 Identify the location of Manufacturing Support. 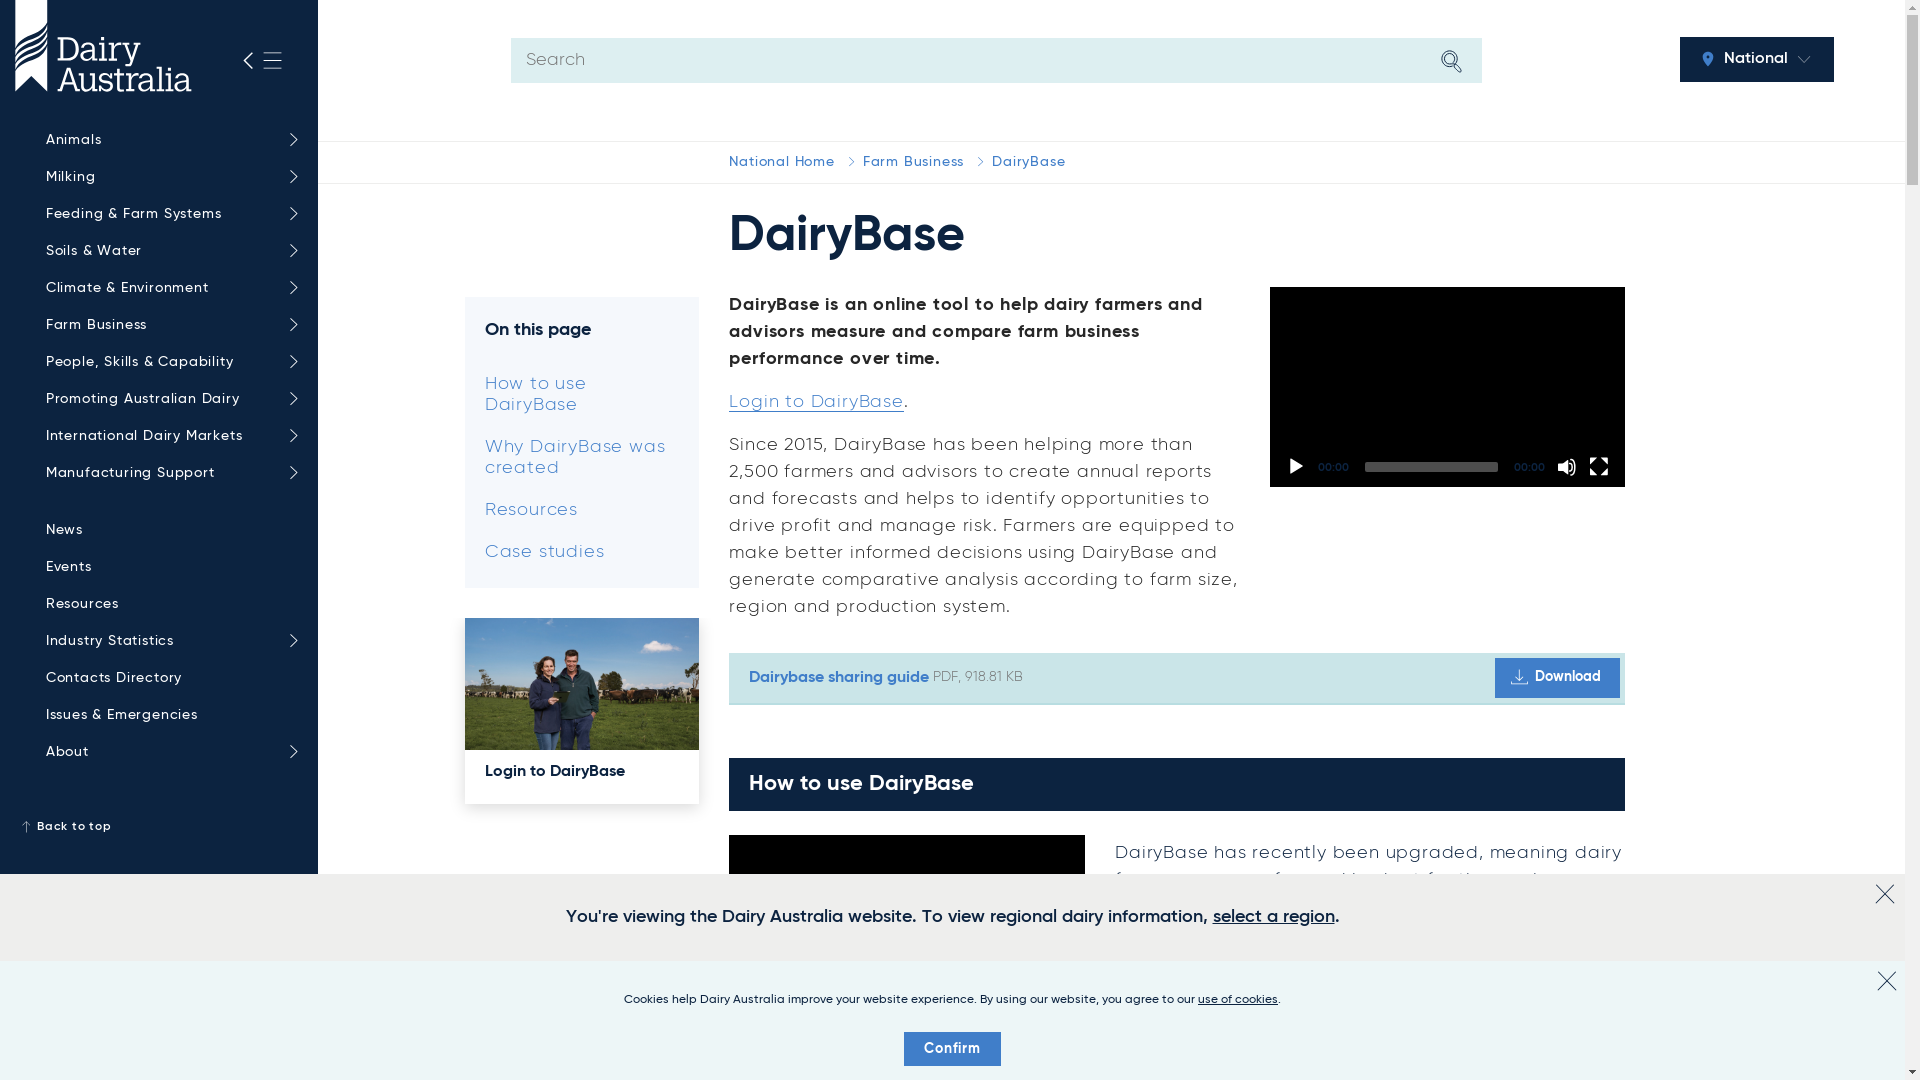
(167, 474).